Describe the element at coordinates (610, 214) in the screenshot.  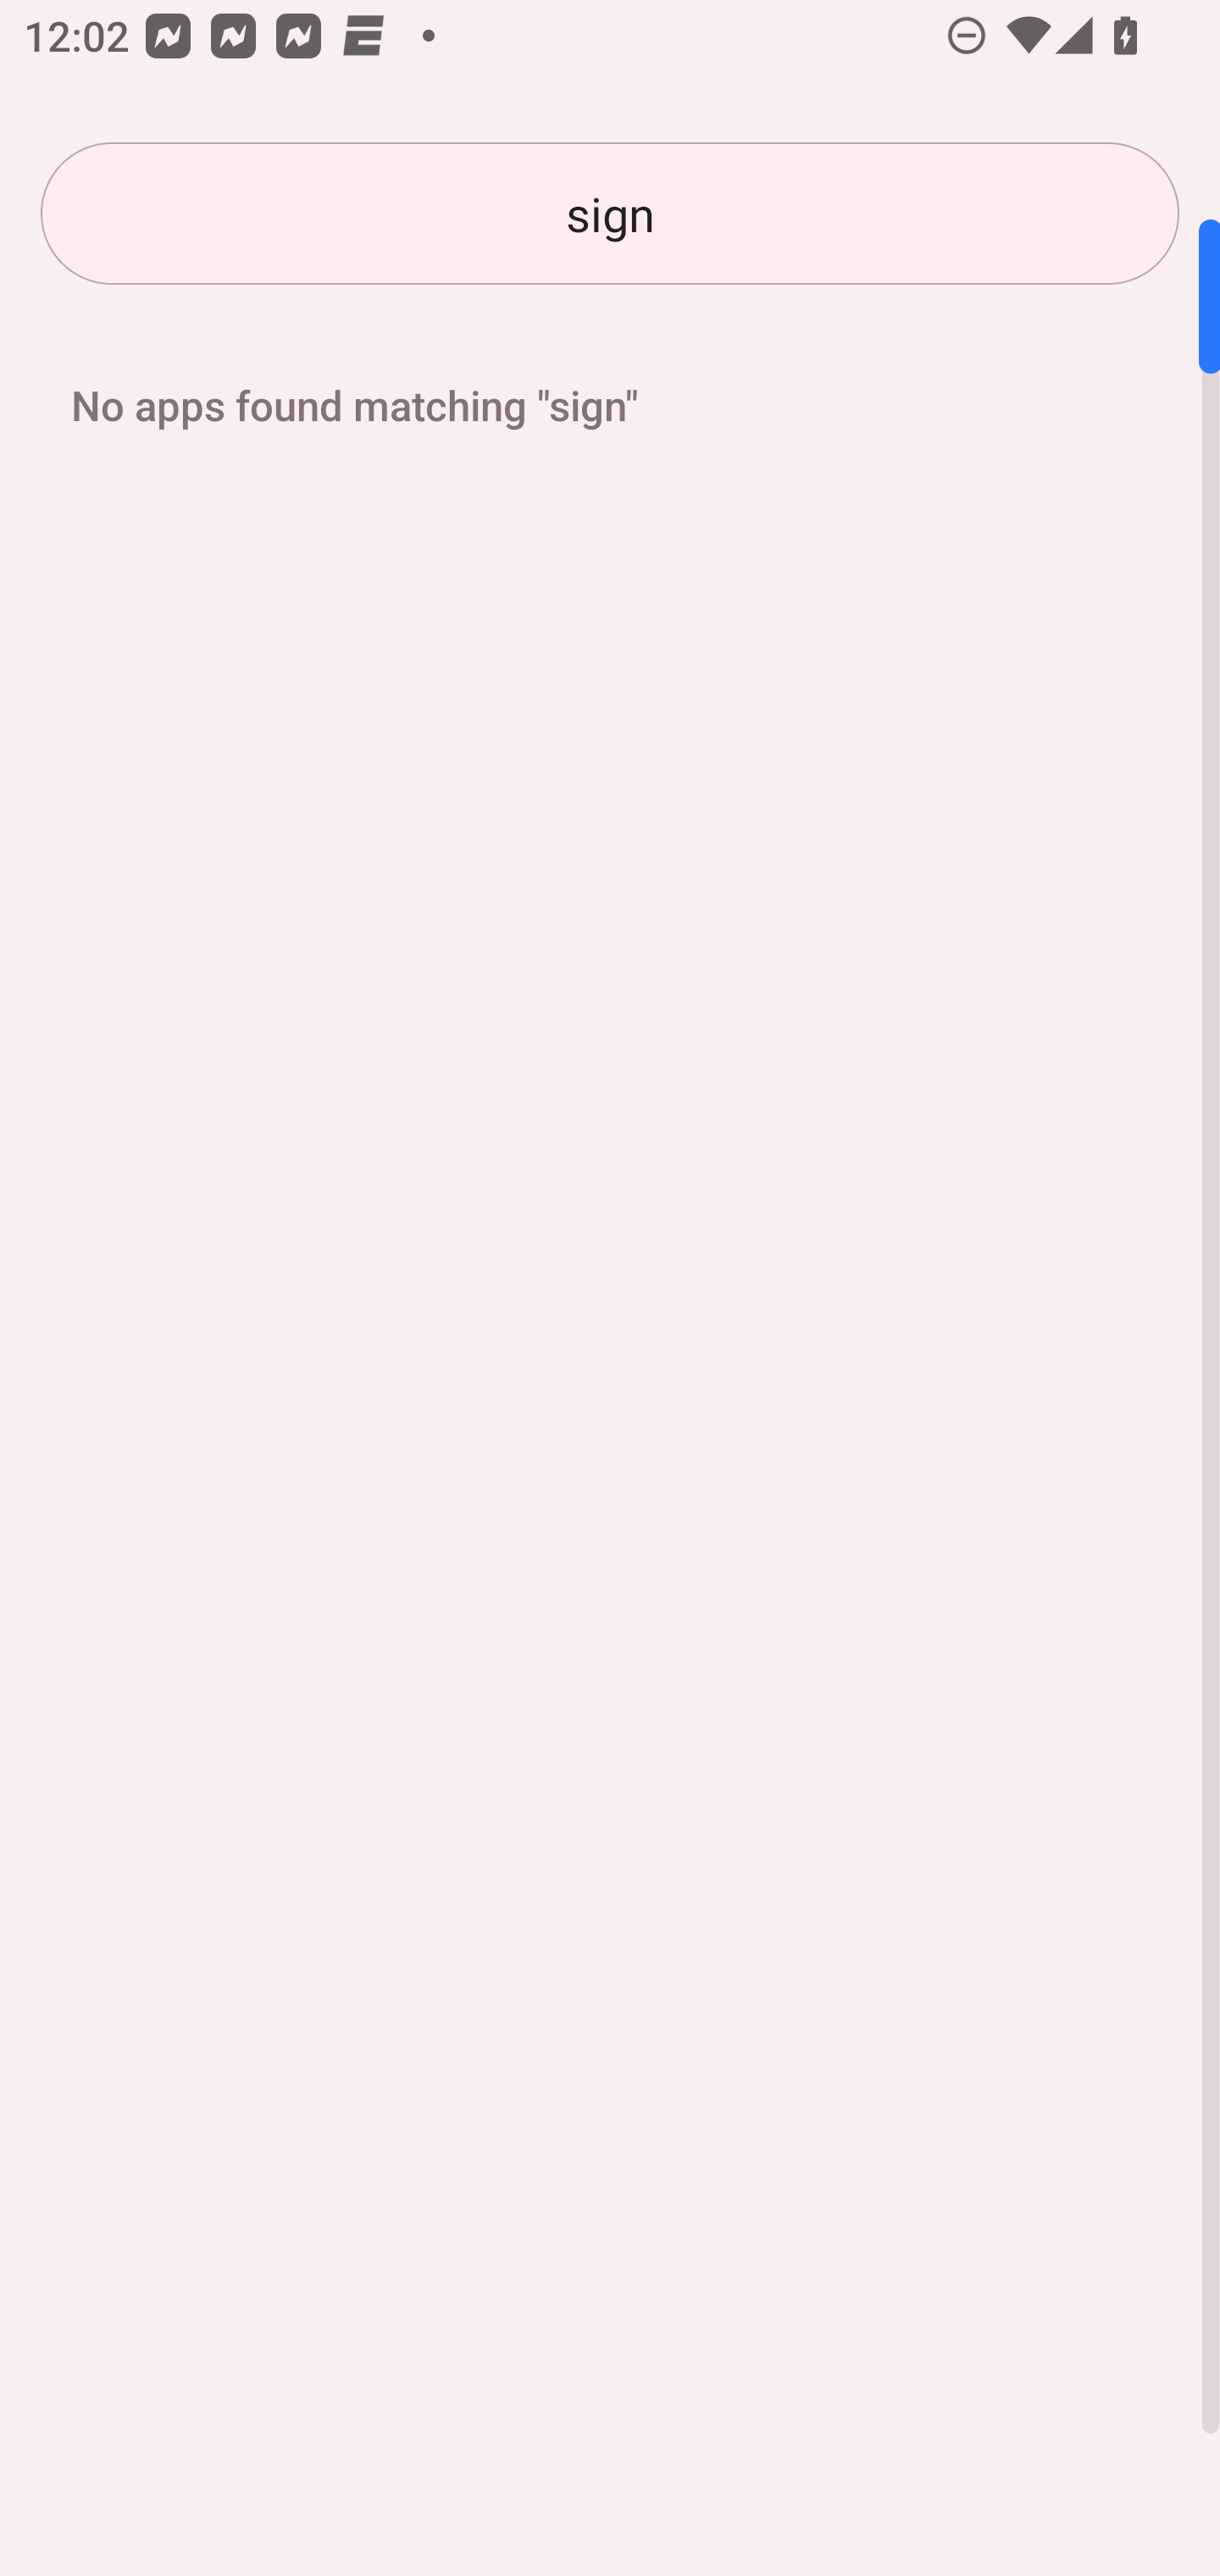
I see `sign` at that location.